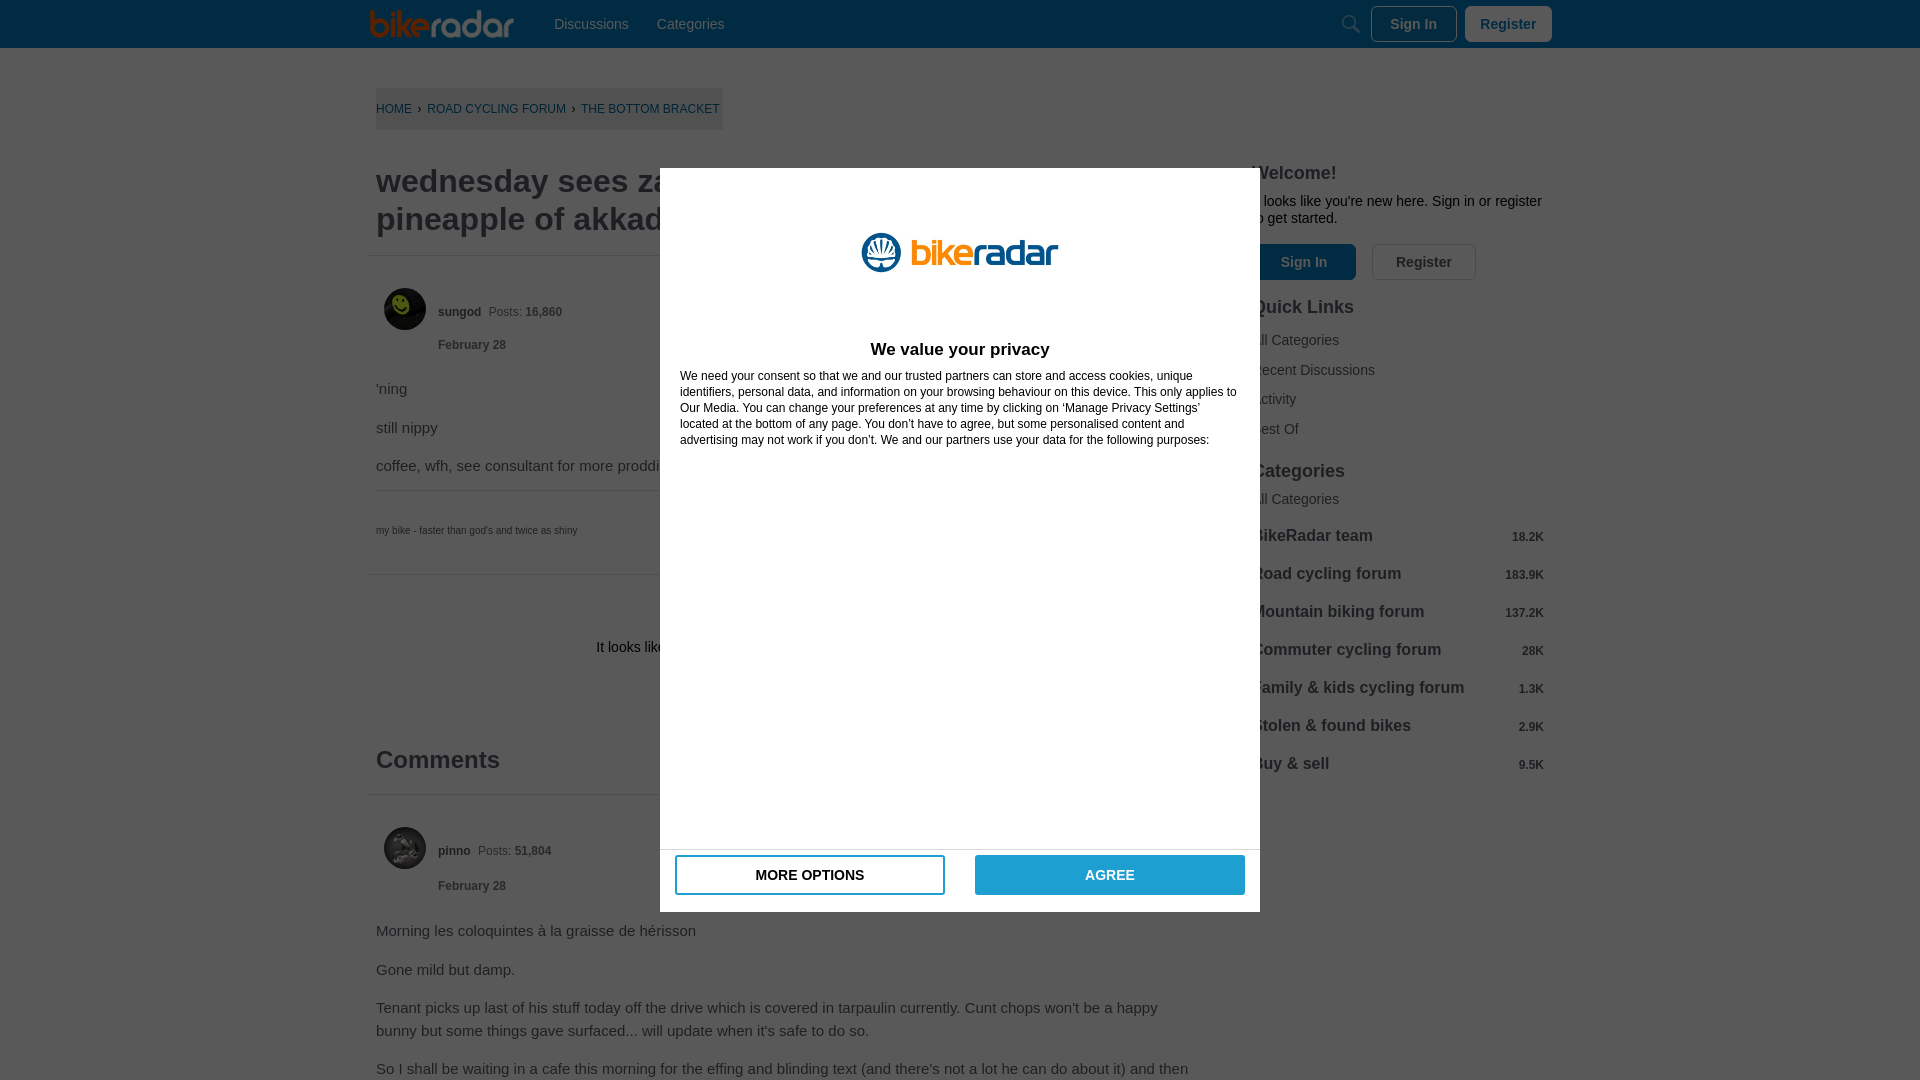  Describe the element at coordinates (842, 691) in the screenshot. I see `Register` at that location.